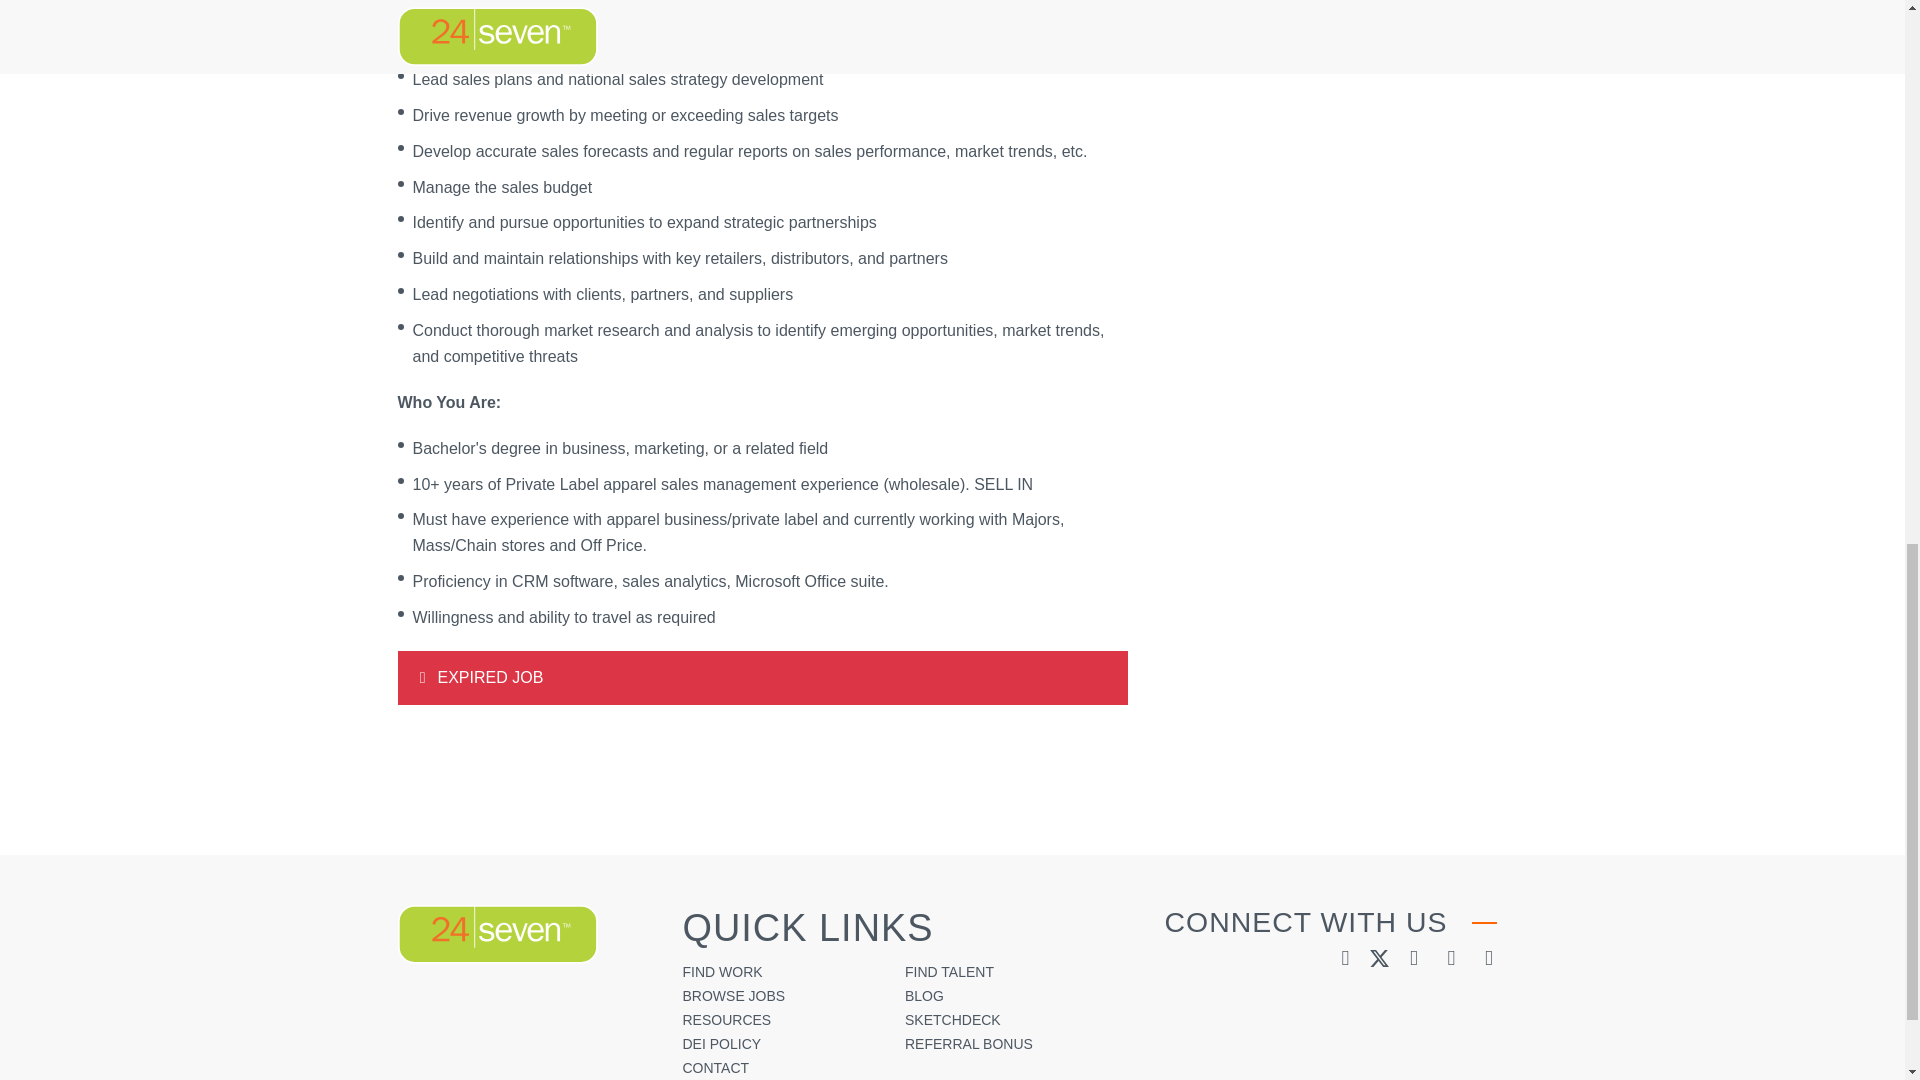 The image size is (1920, 1080). What do you see at coordinates (733, 996) in the screenshot?
I see `BROWSE JOBS` at bounding box center [733, 996].